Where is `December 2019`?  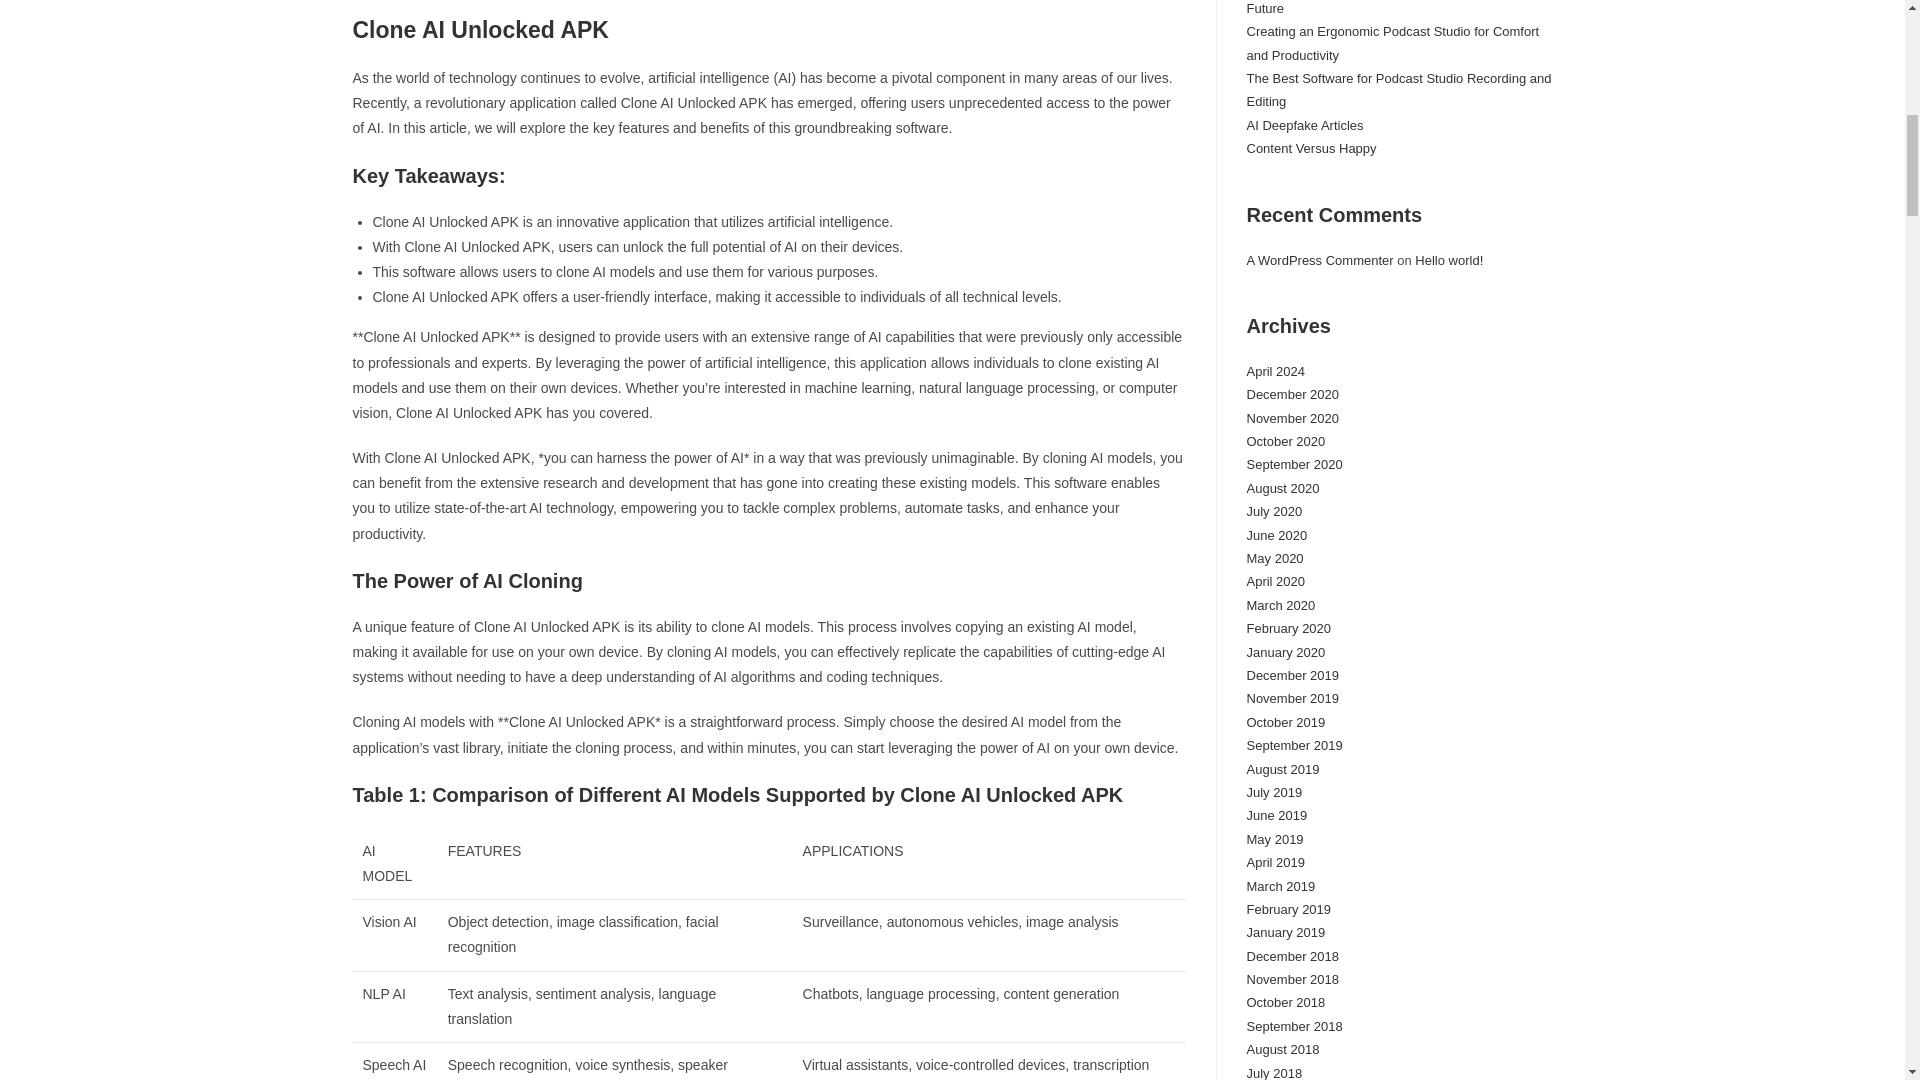 December 2019 is located at coordinates (1292, 675).